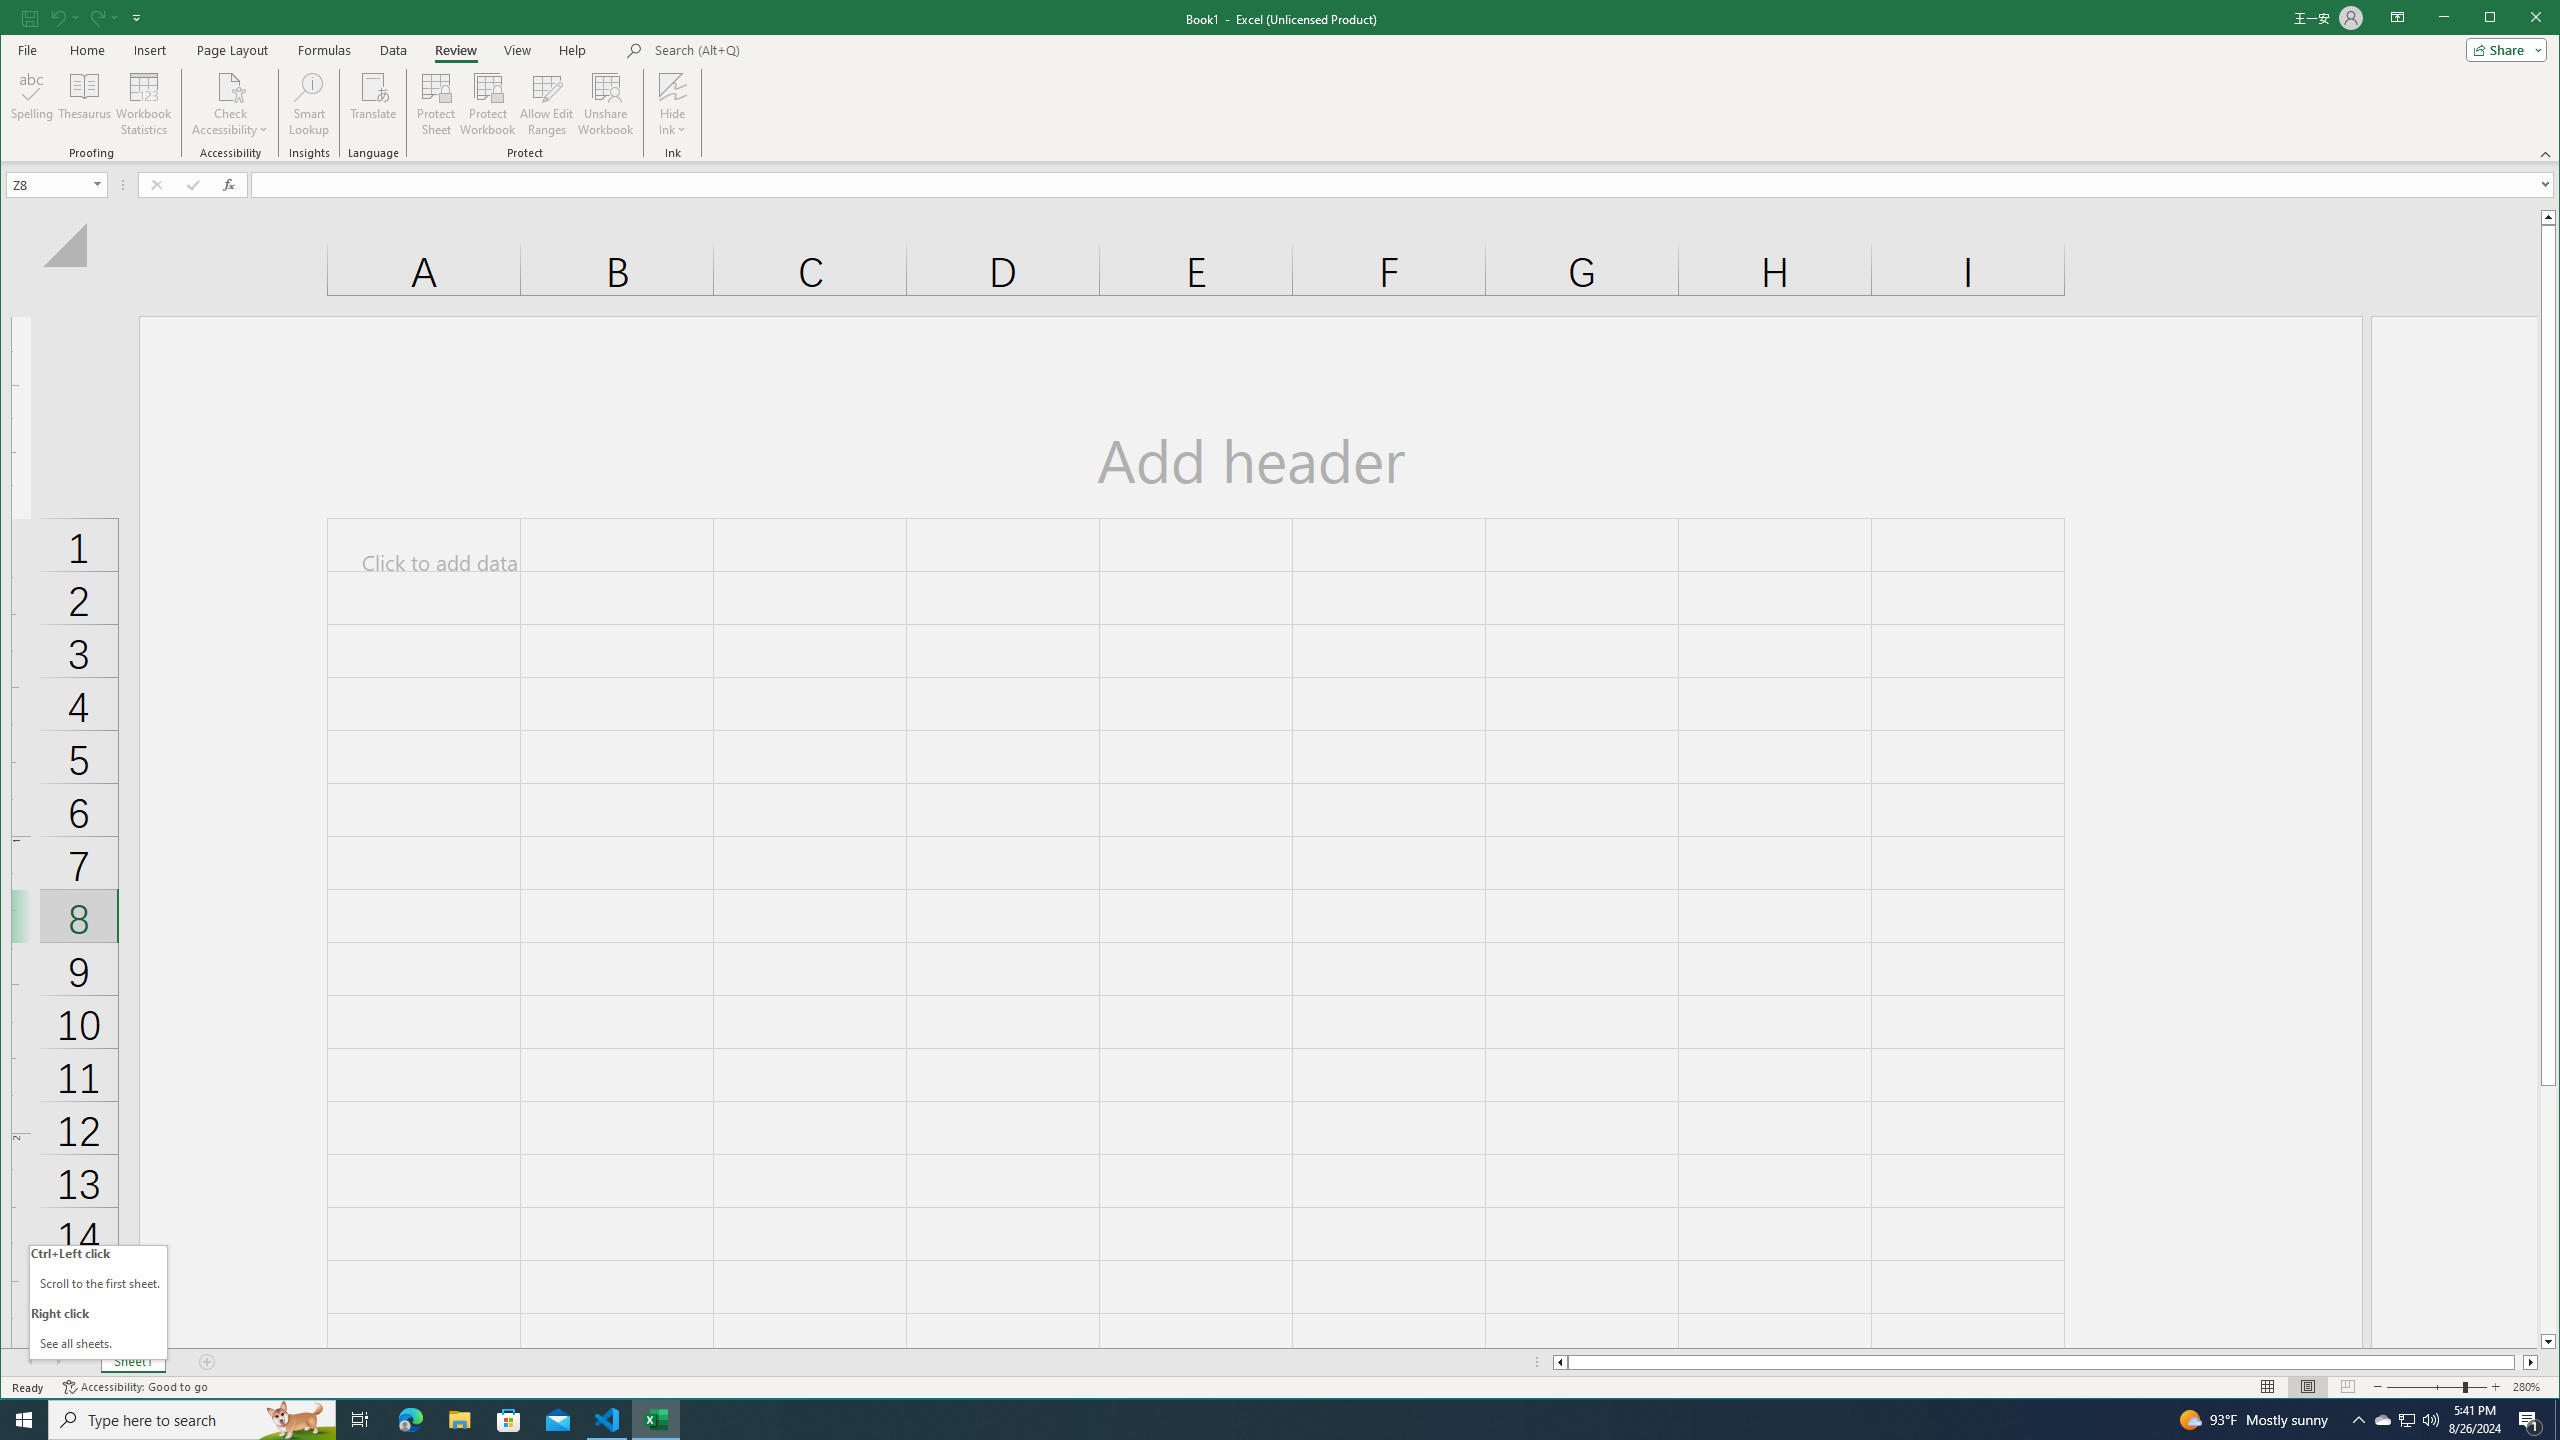 The height and width of the screenshot is (1440, 2560). Describe the element at coordinates (672, 104) in the screenshot. I see `Hide Ink` at that location.